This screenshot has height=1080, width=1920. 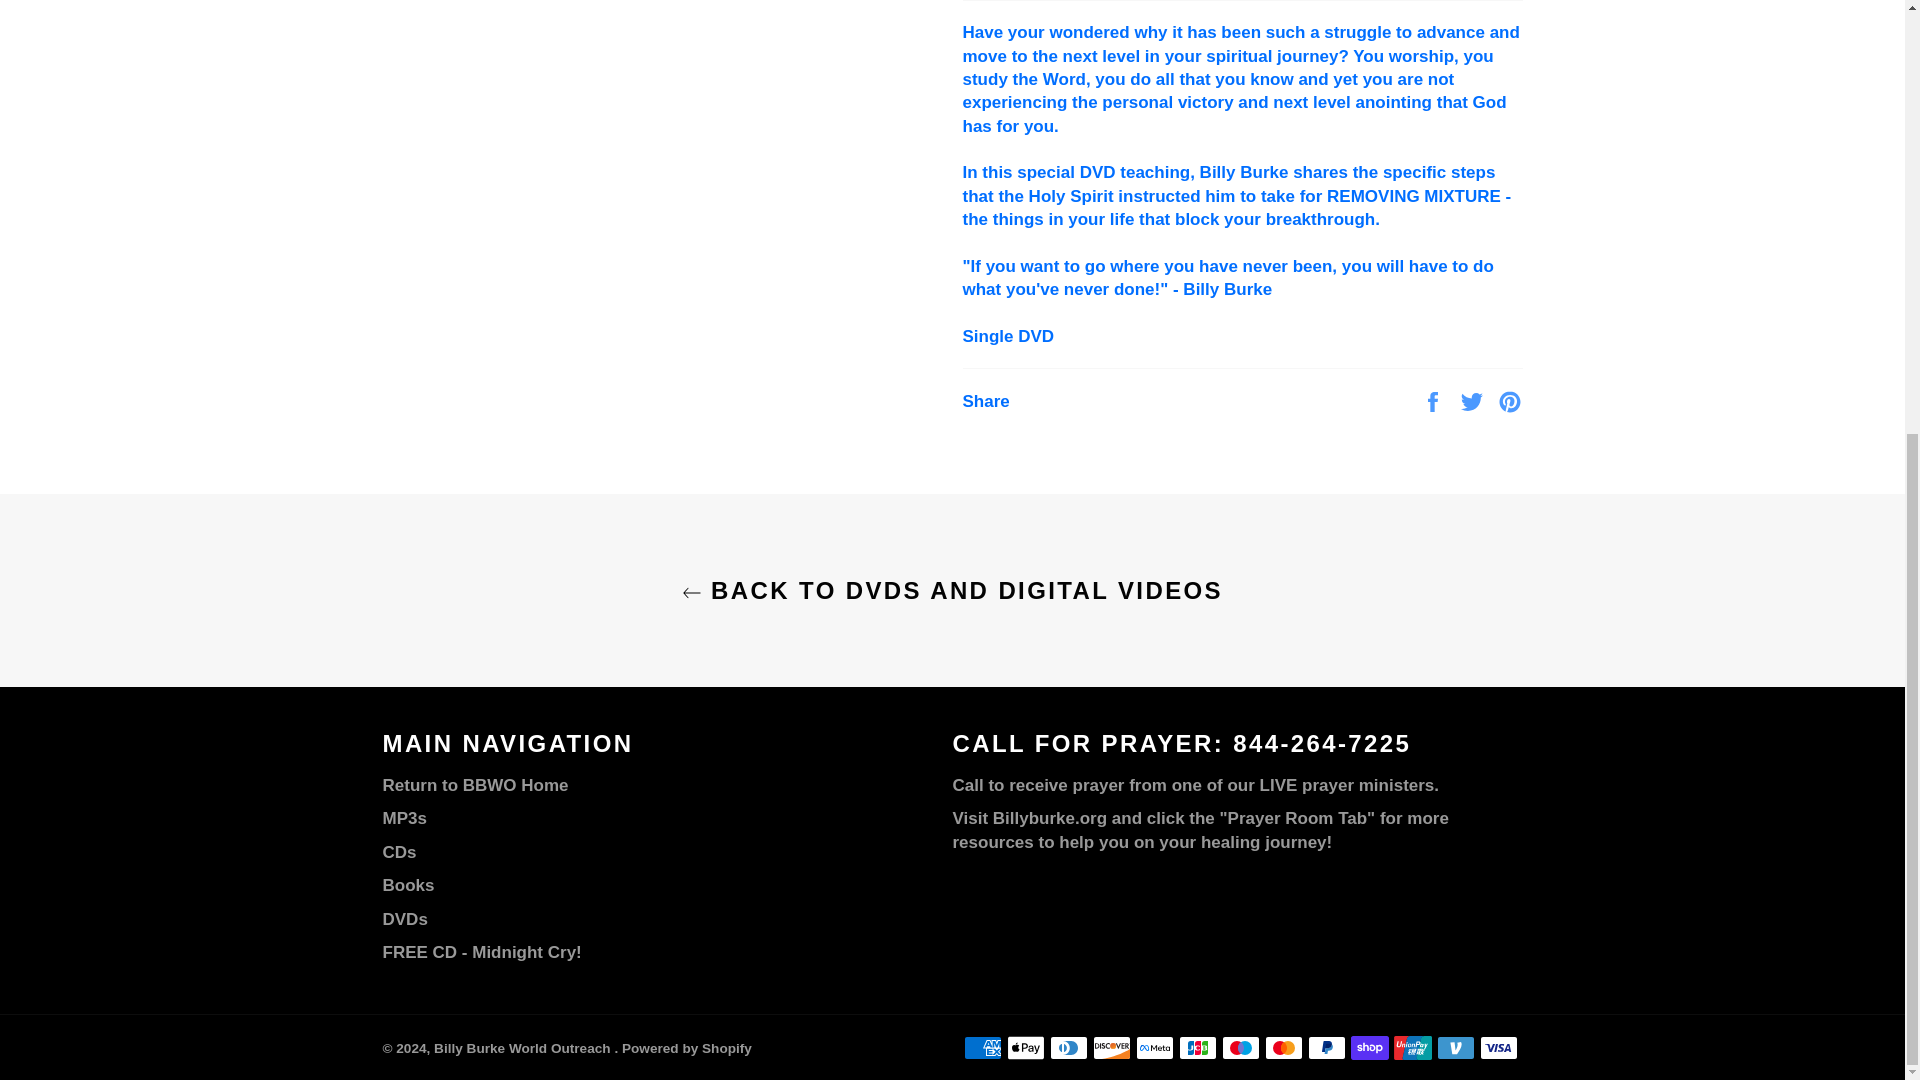 I want to click on Return to BBWO Home, so click(x=475, y=785).